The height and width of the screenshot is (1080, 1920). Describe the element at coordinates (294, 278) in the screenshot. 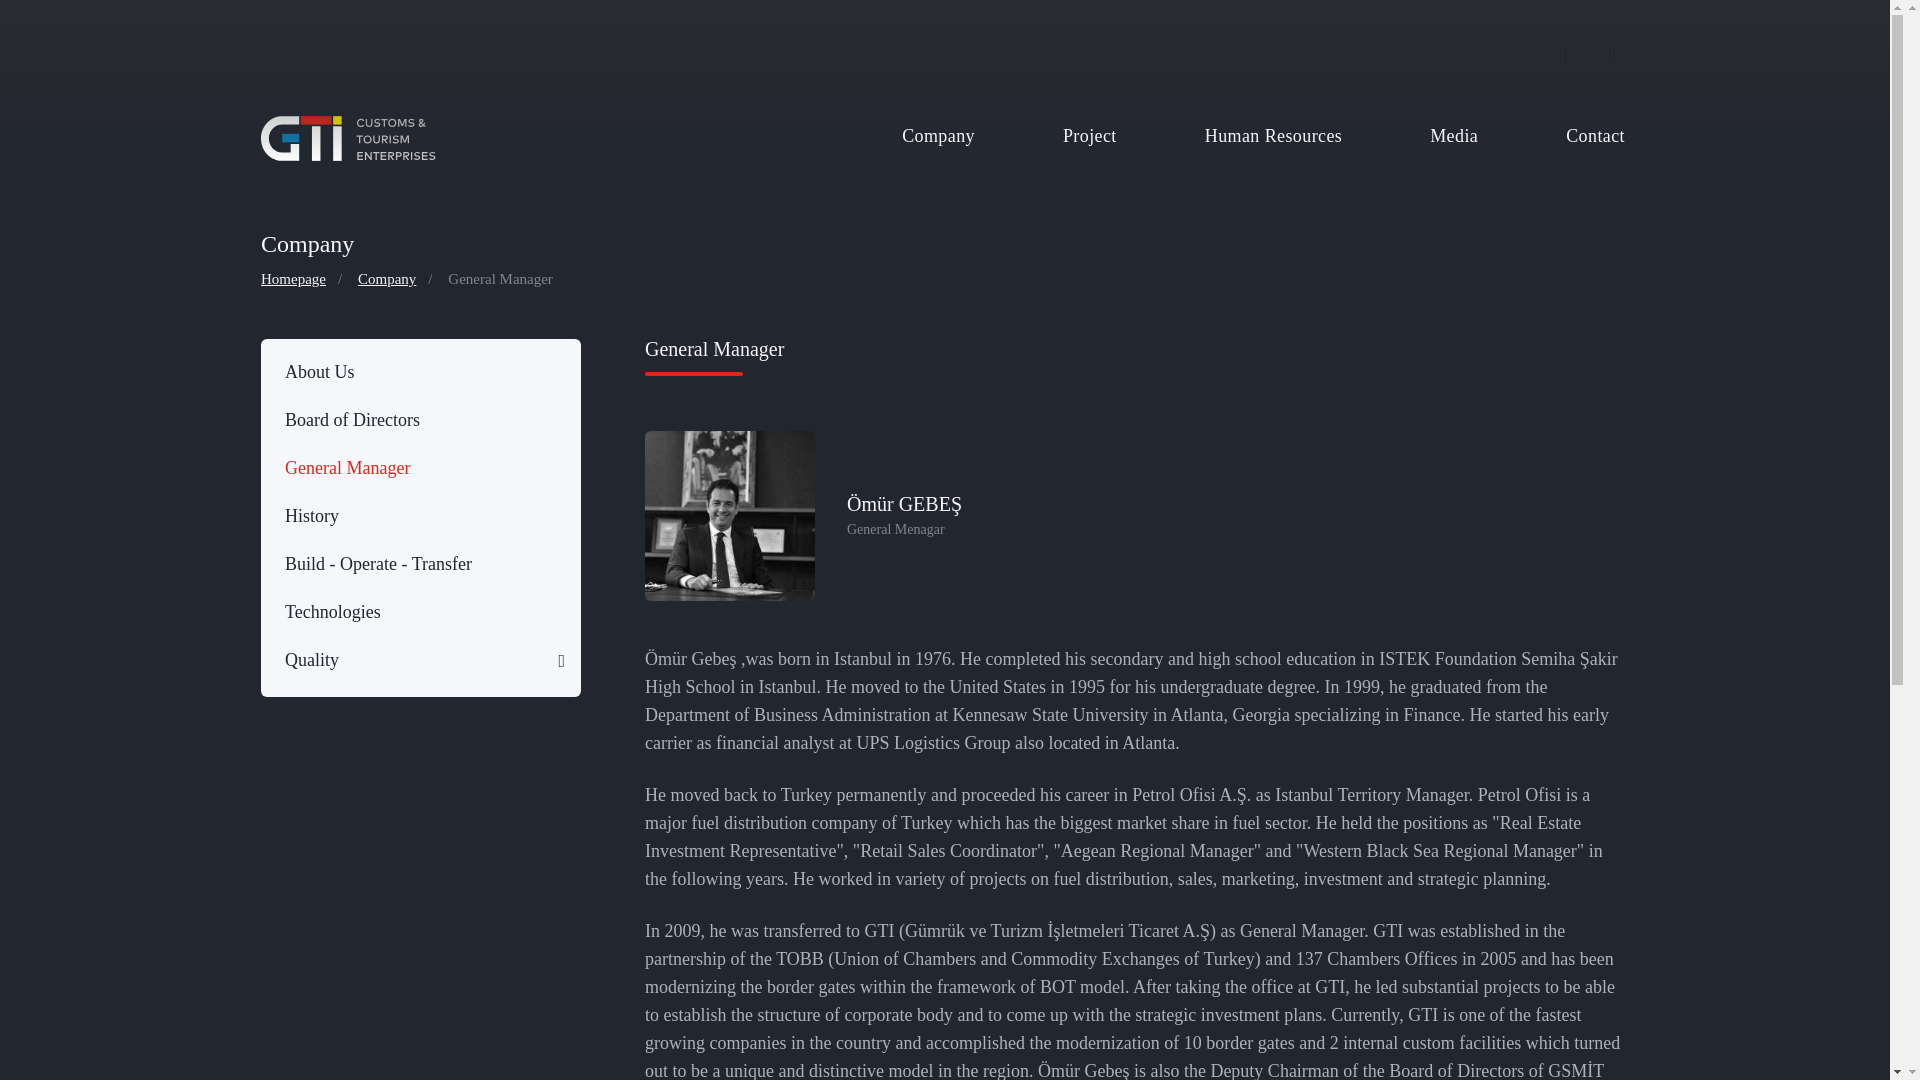

I see `Homepage` at that location.